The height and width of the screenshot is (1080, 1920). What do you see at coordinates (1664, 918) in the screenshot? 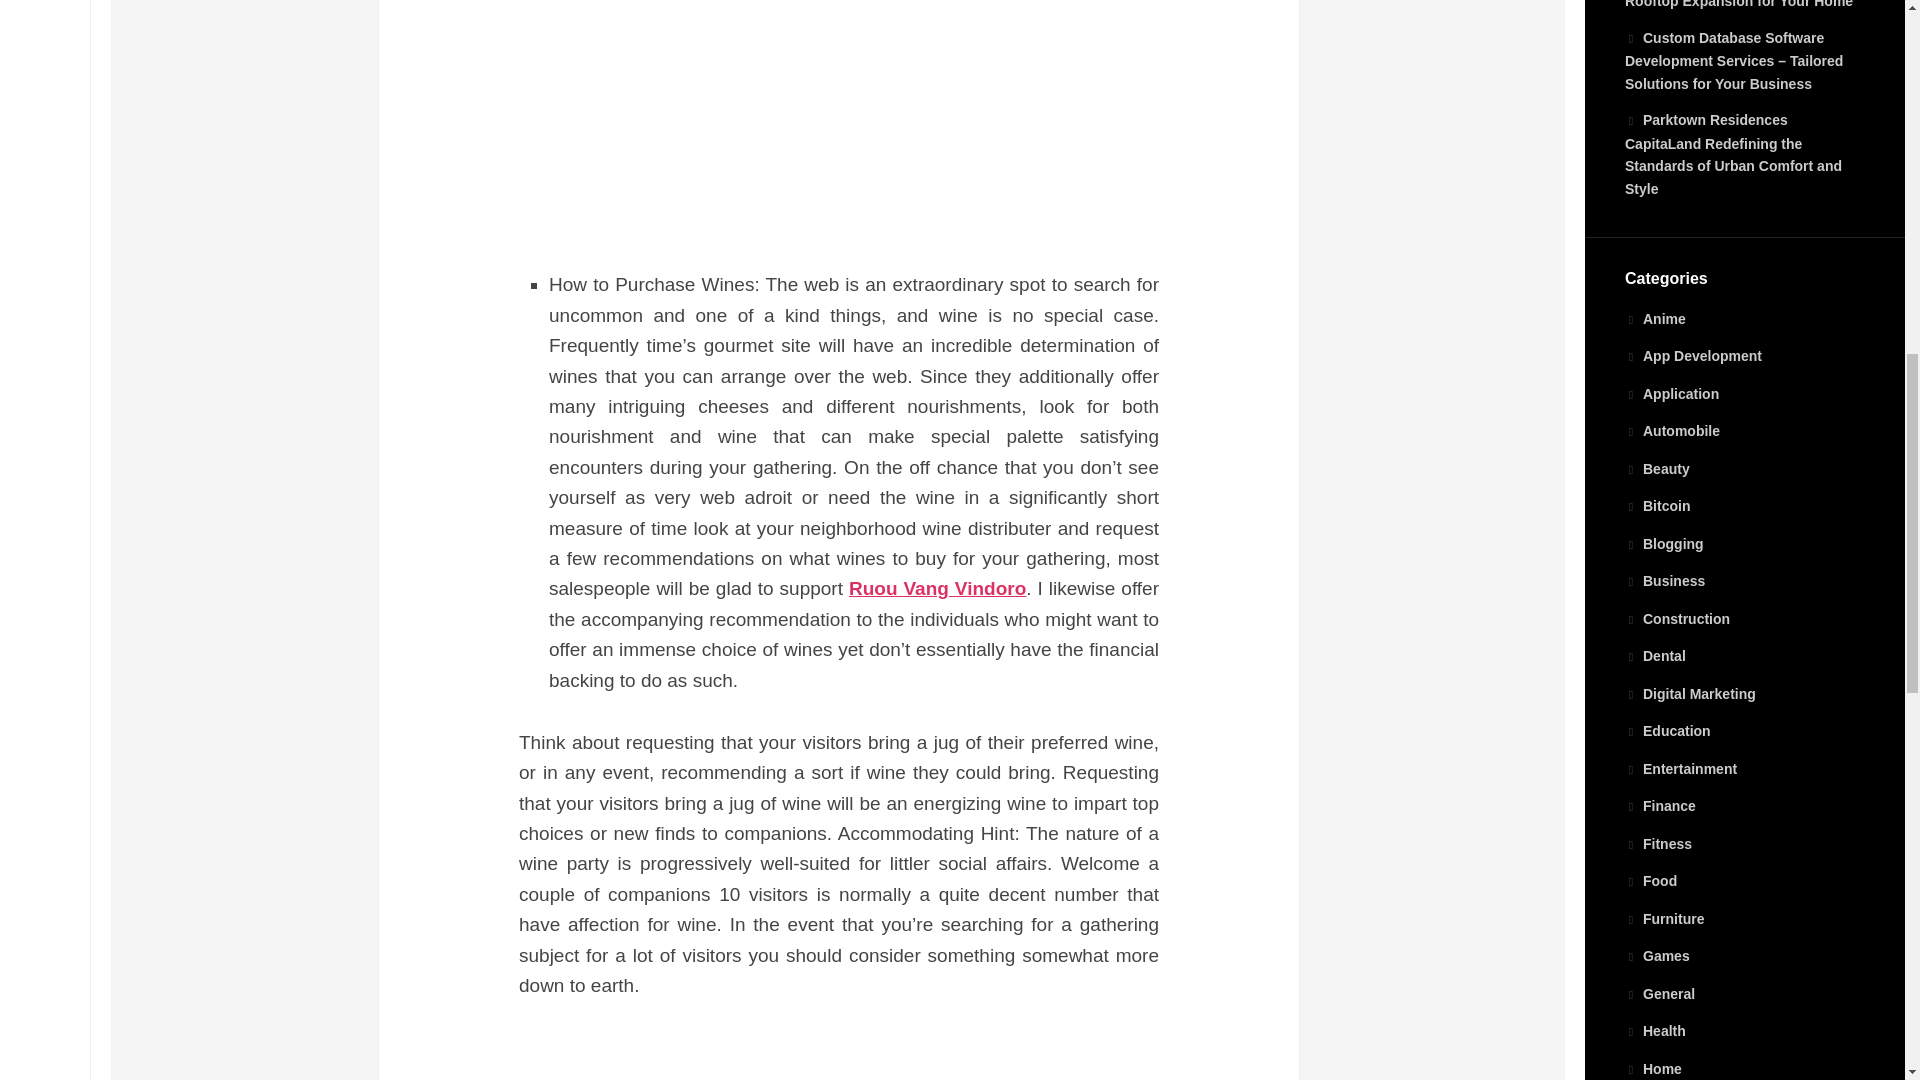
I see `Furniture` at bounding box center [1664, 918].